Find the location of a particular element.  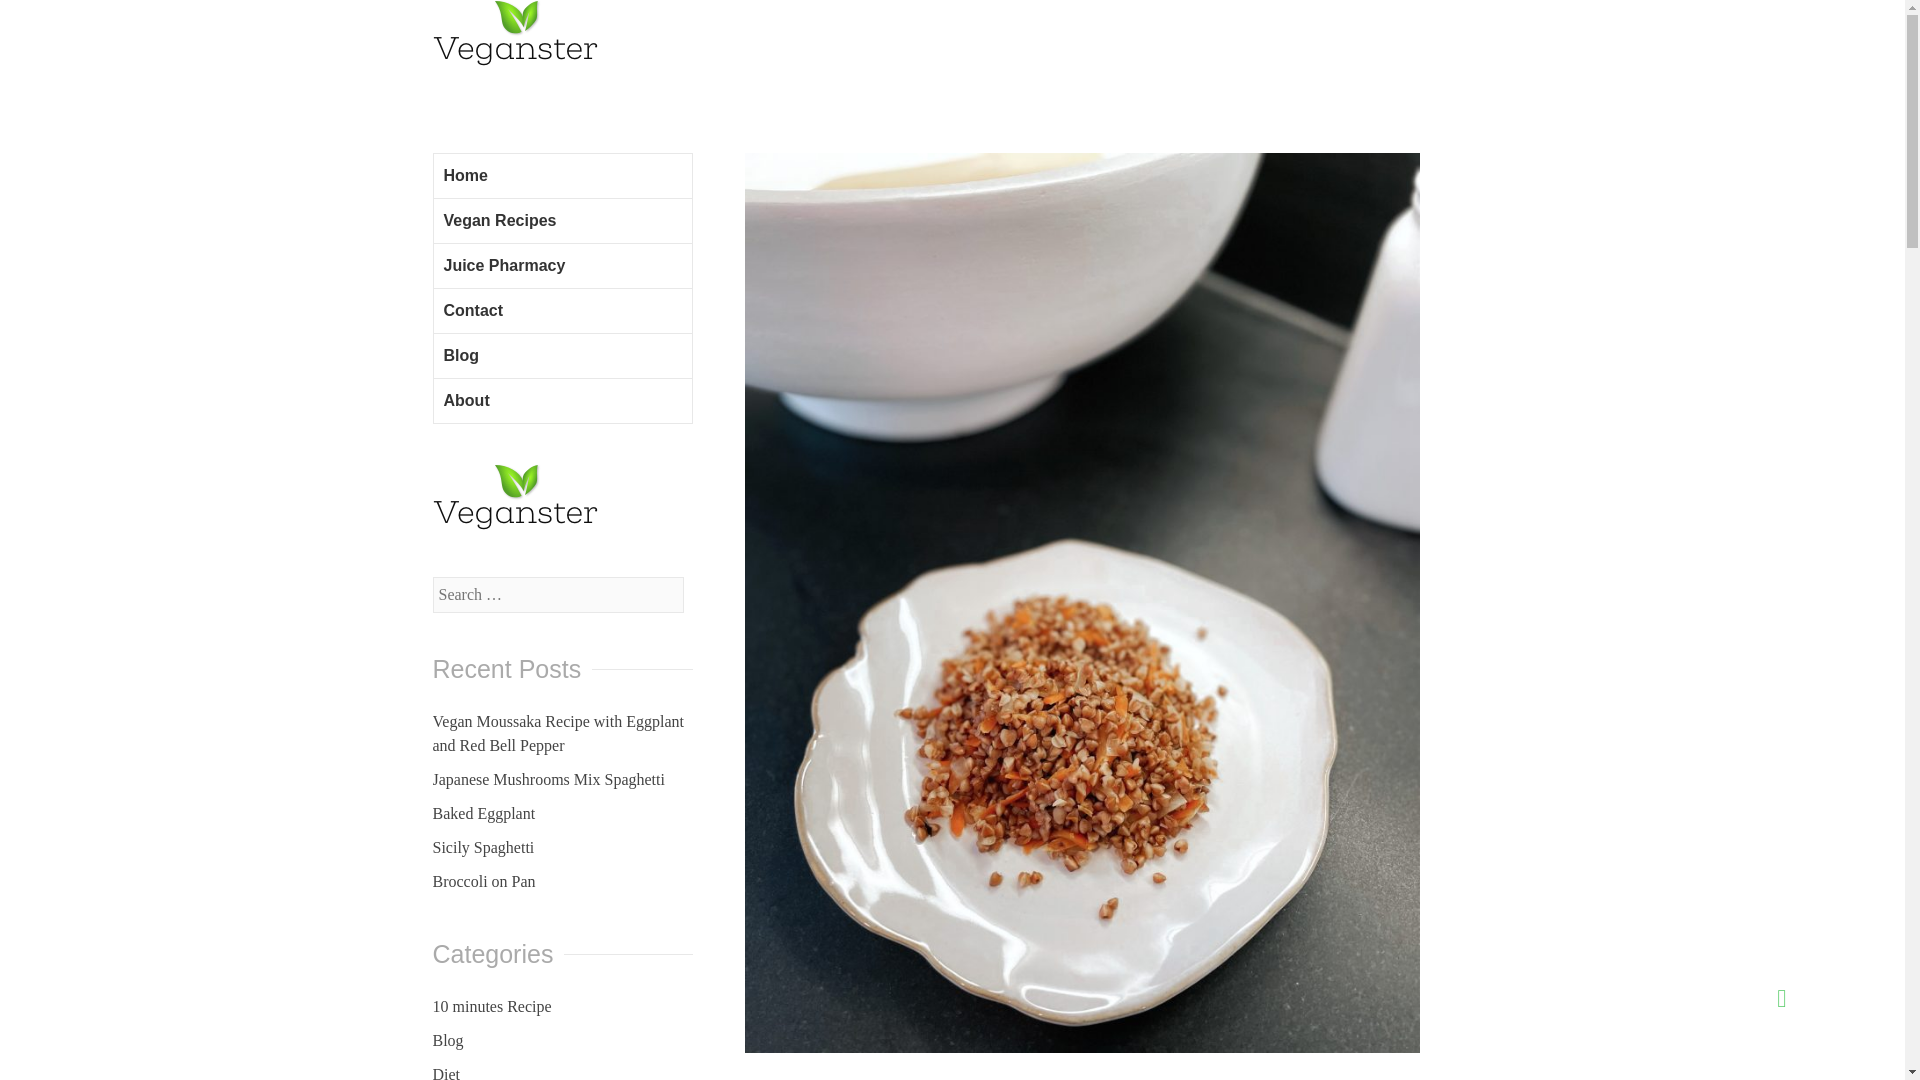

Diet is located at coordinates (446, 1072).